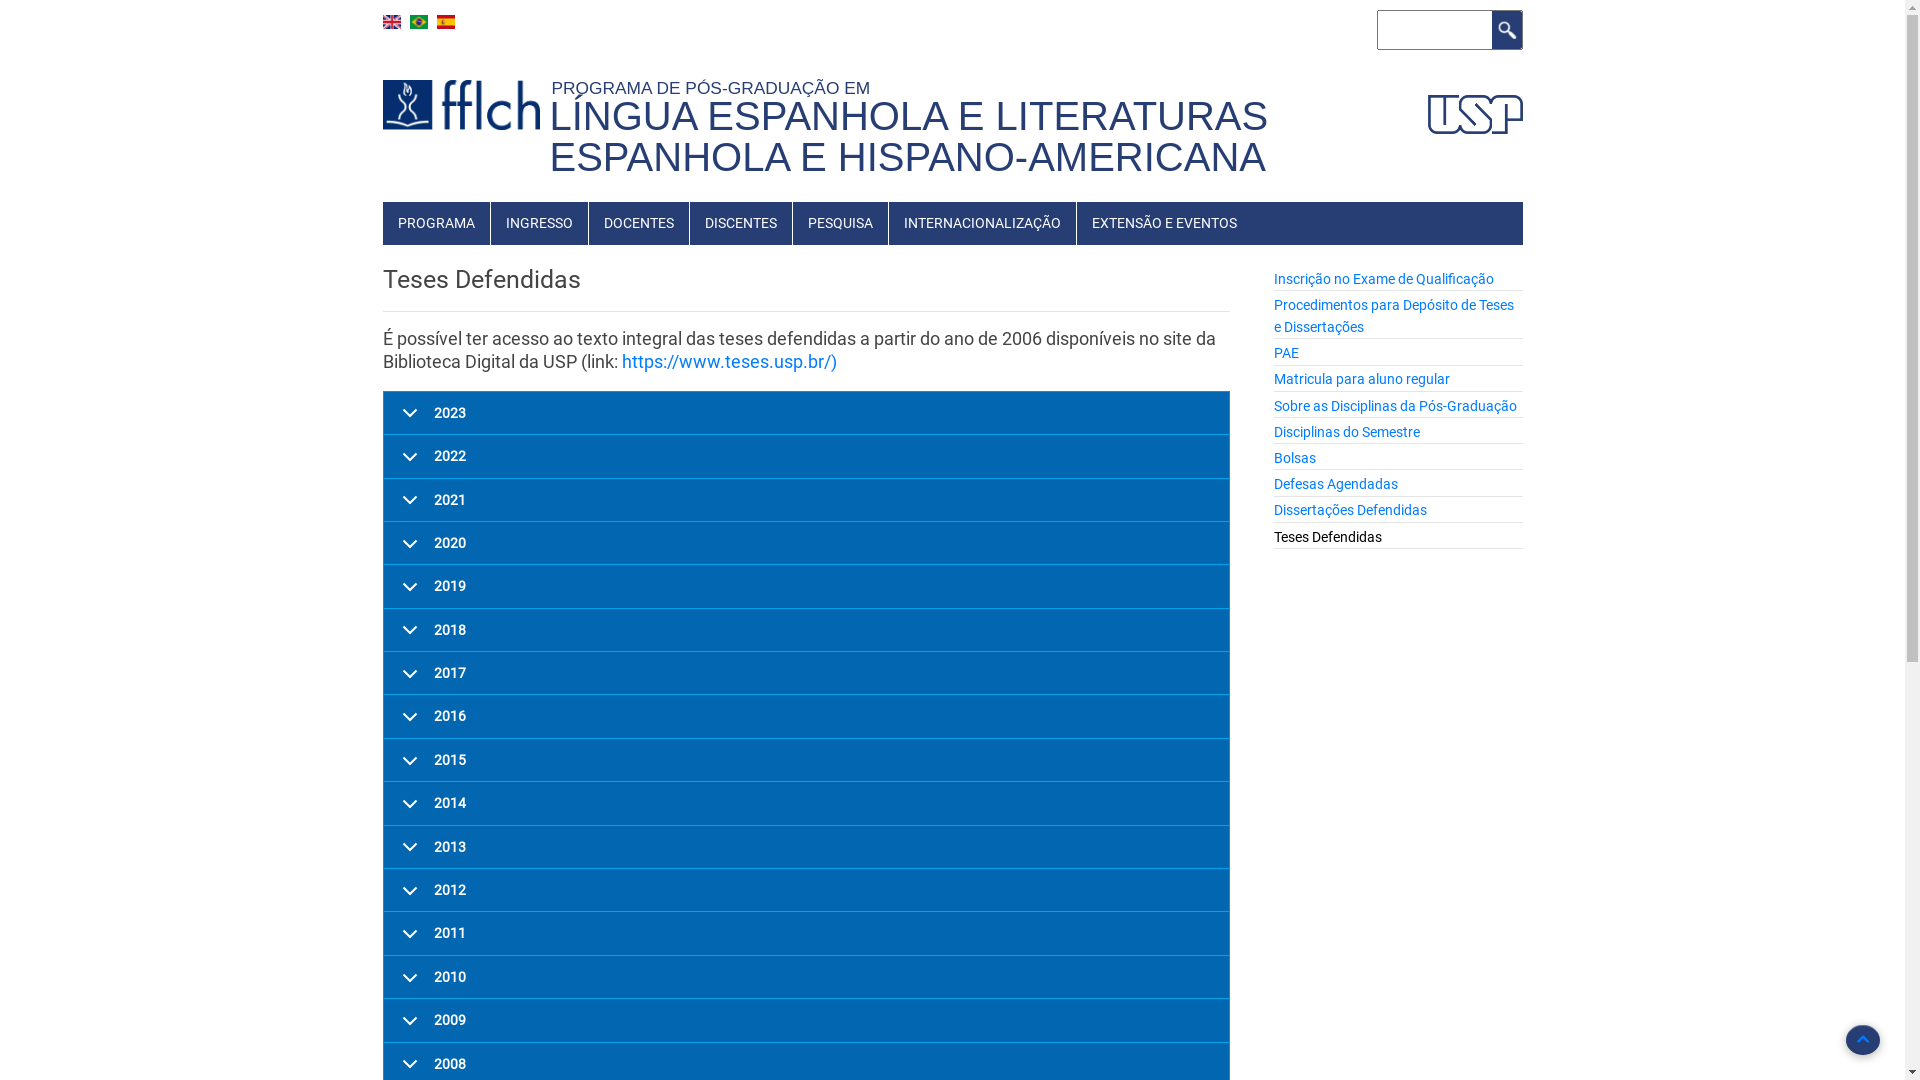 This screenshot has height=1080, width=1920. I want to click on 2009, so click(807, 1020).